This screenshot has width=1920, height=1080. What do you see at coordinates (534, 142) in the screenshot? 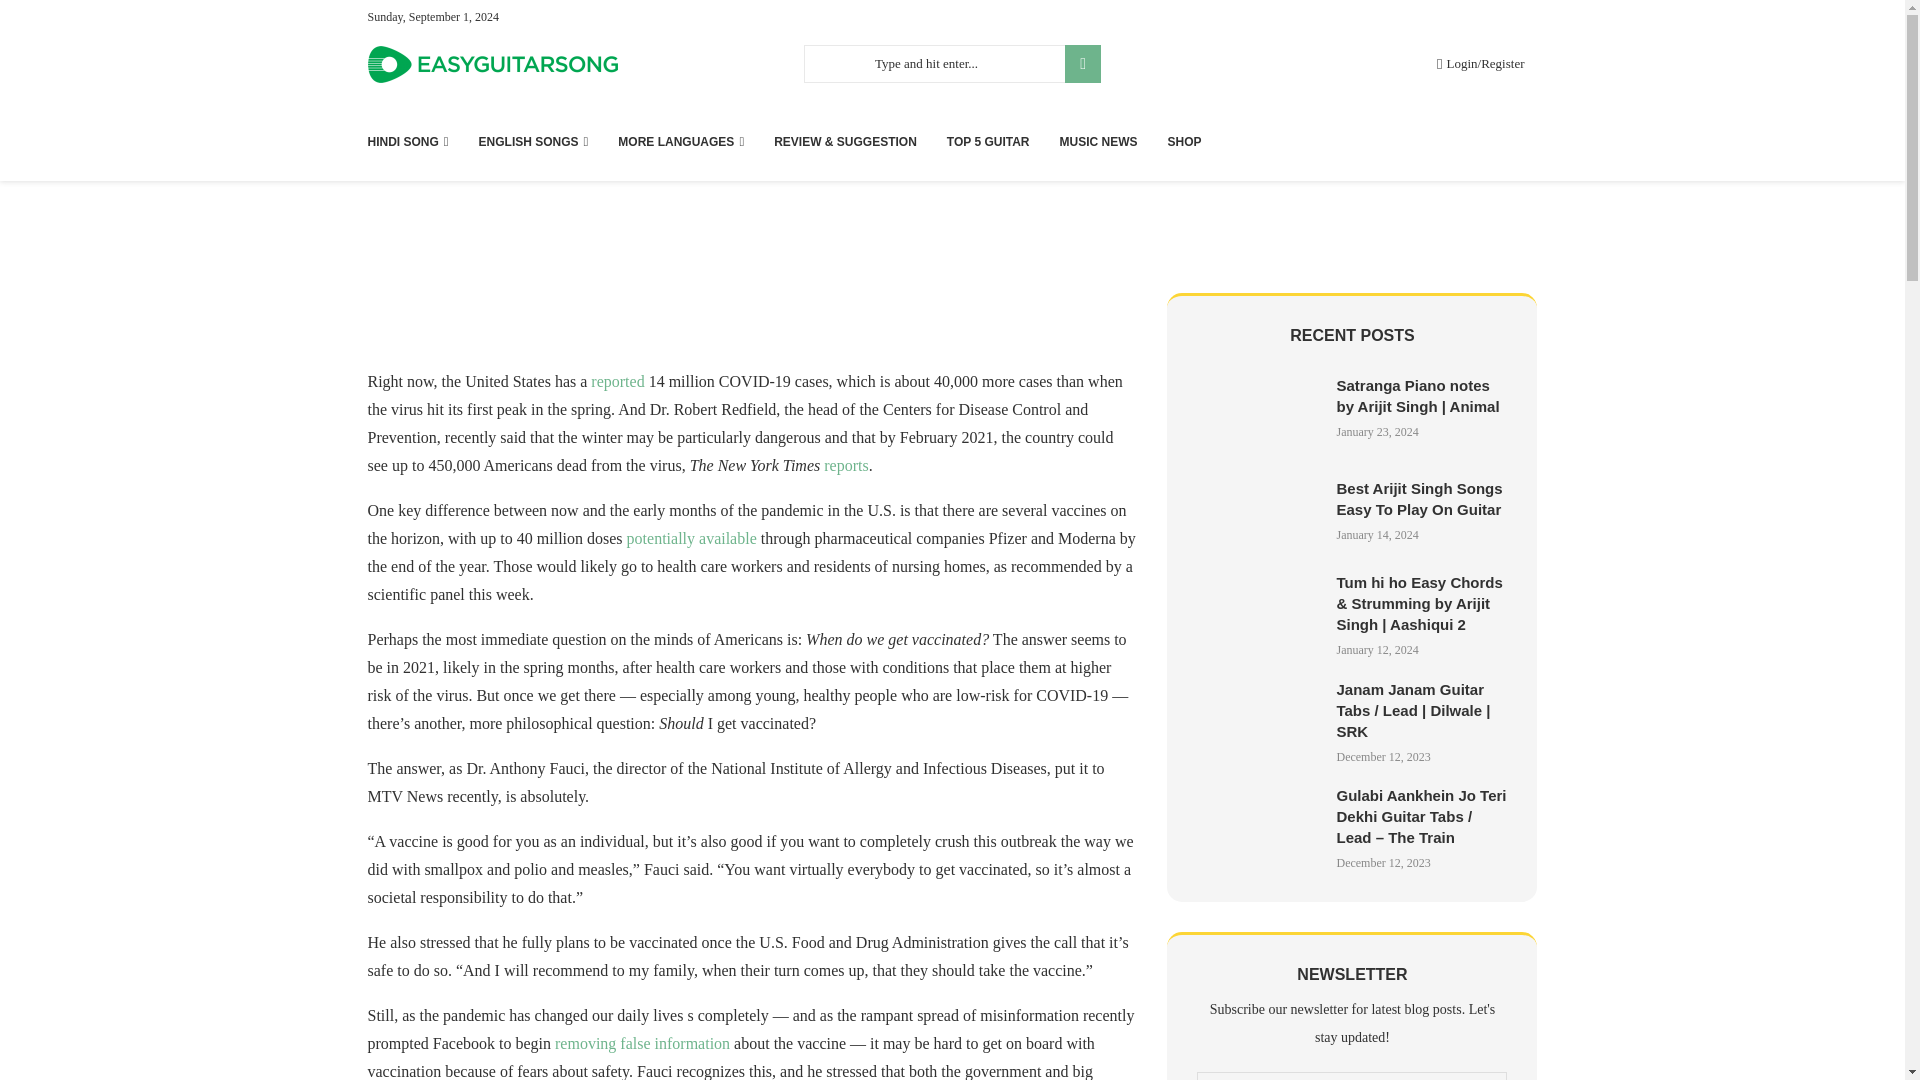
I see `ENGLISH SONGS` at bounding box center [534, 142].